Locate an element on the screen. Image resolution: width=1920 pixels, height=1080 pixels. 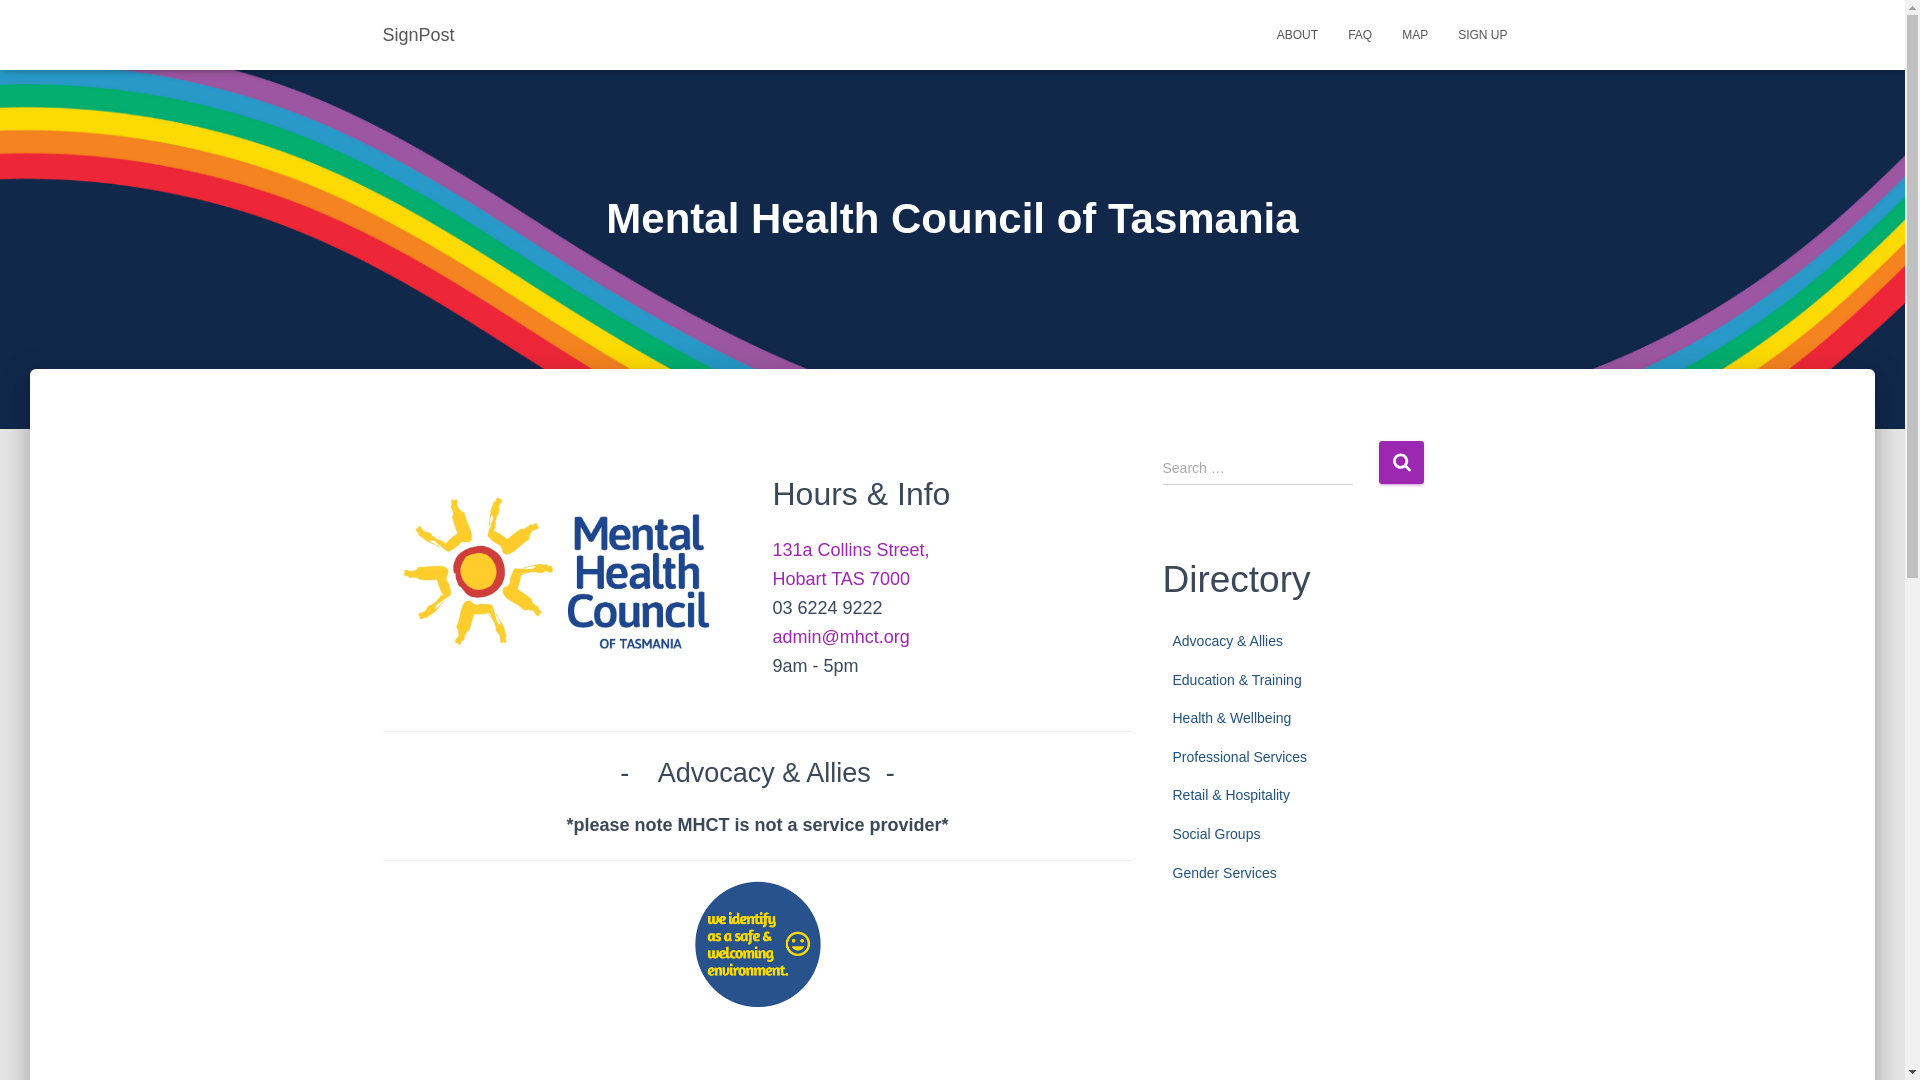
Search is located at coordinates (1401, 462).